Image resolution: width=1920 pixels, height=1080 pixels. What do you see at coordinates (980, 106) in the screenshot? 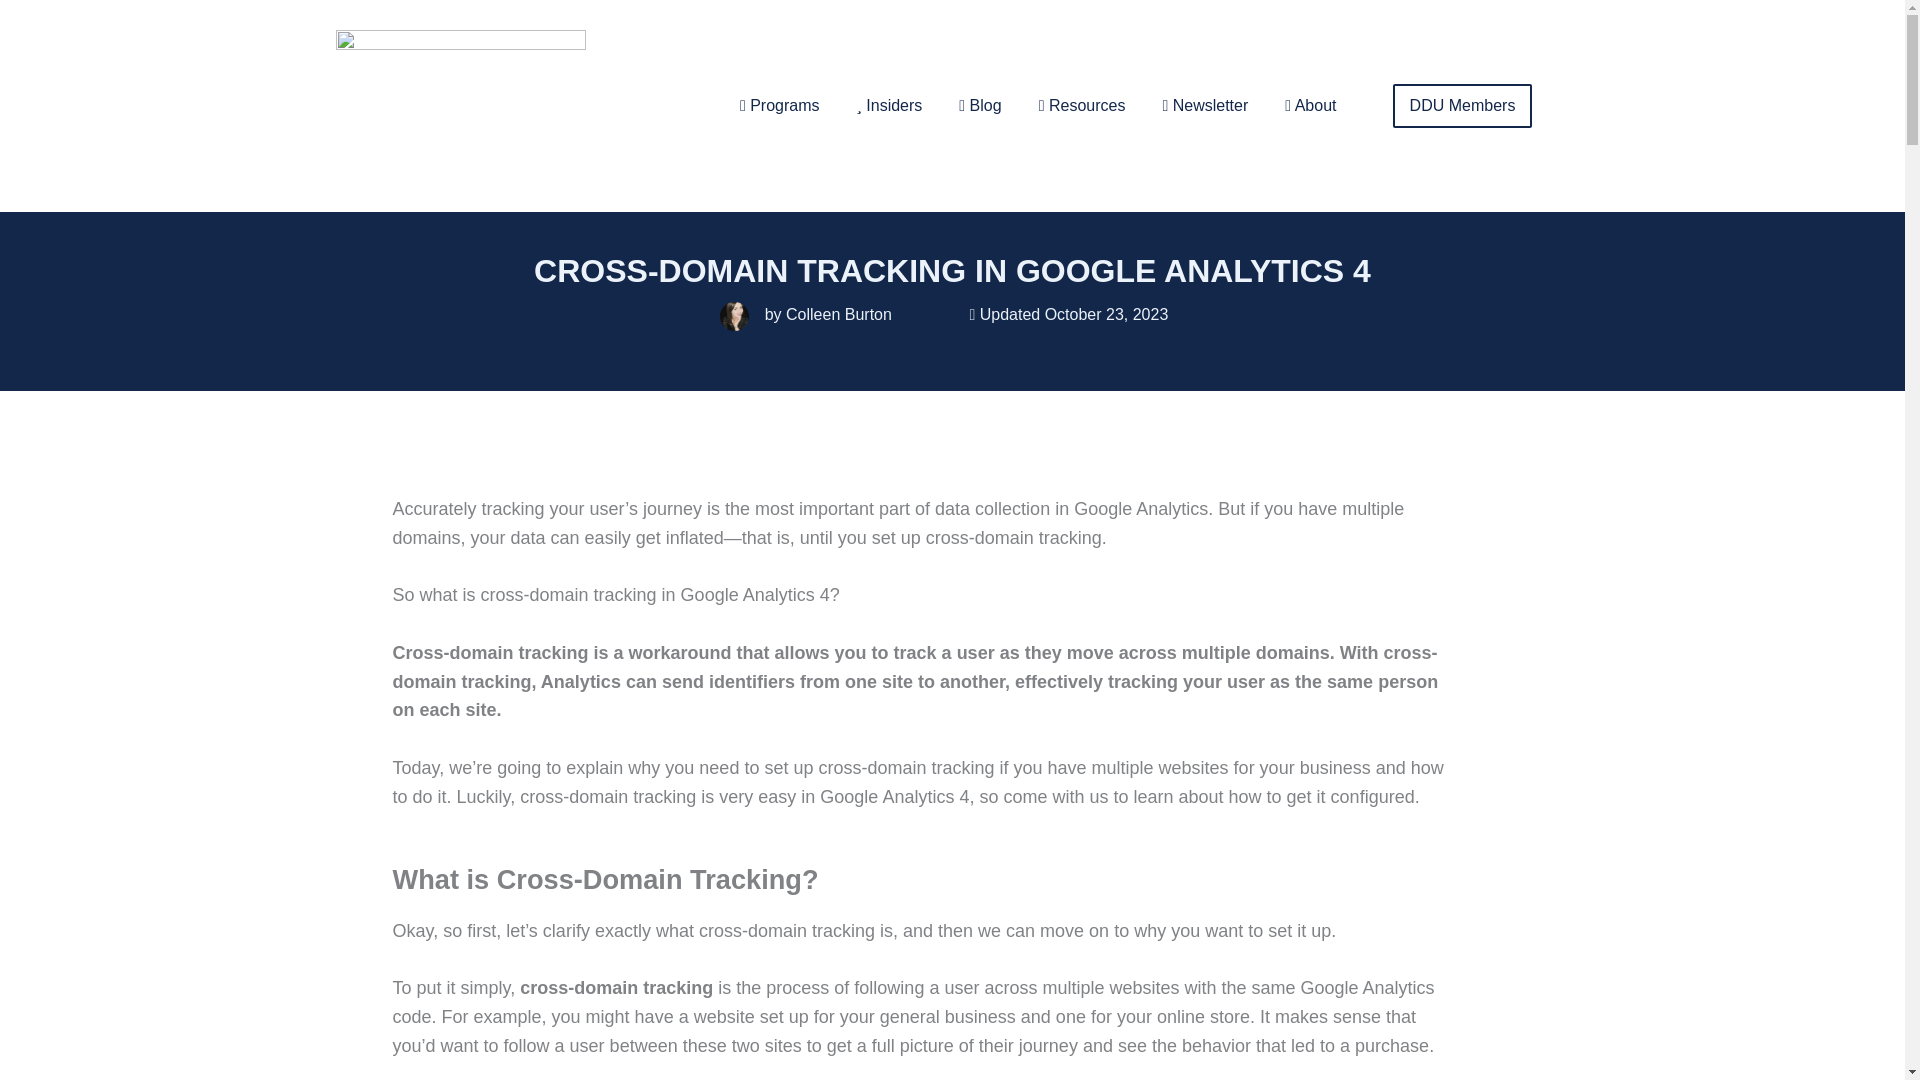
I see `Blog` at bounding box center [980, 106].